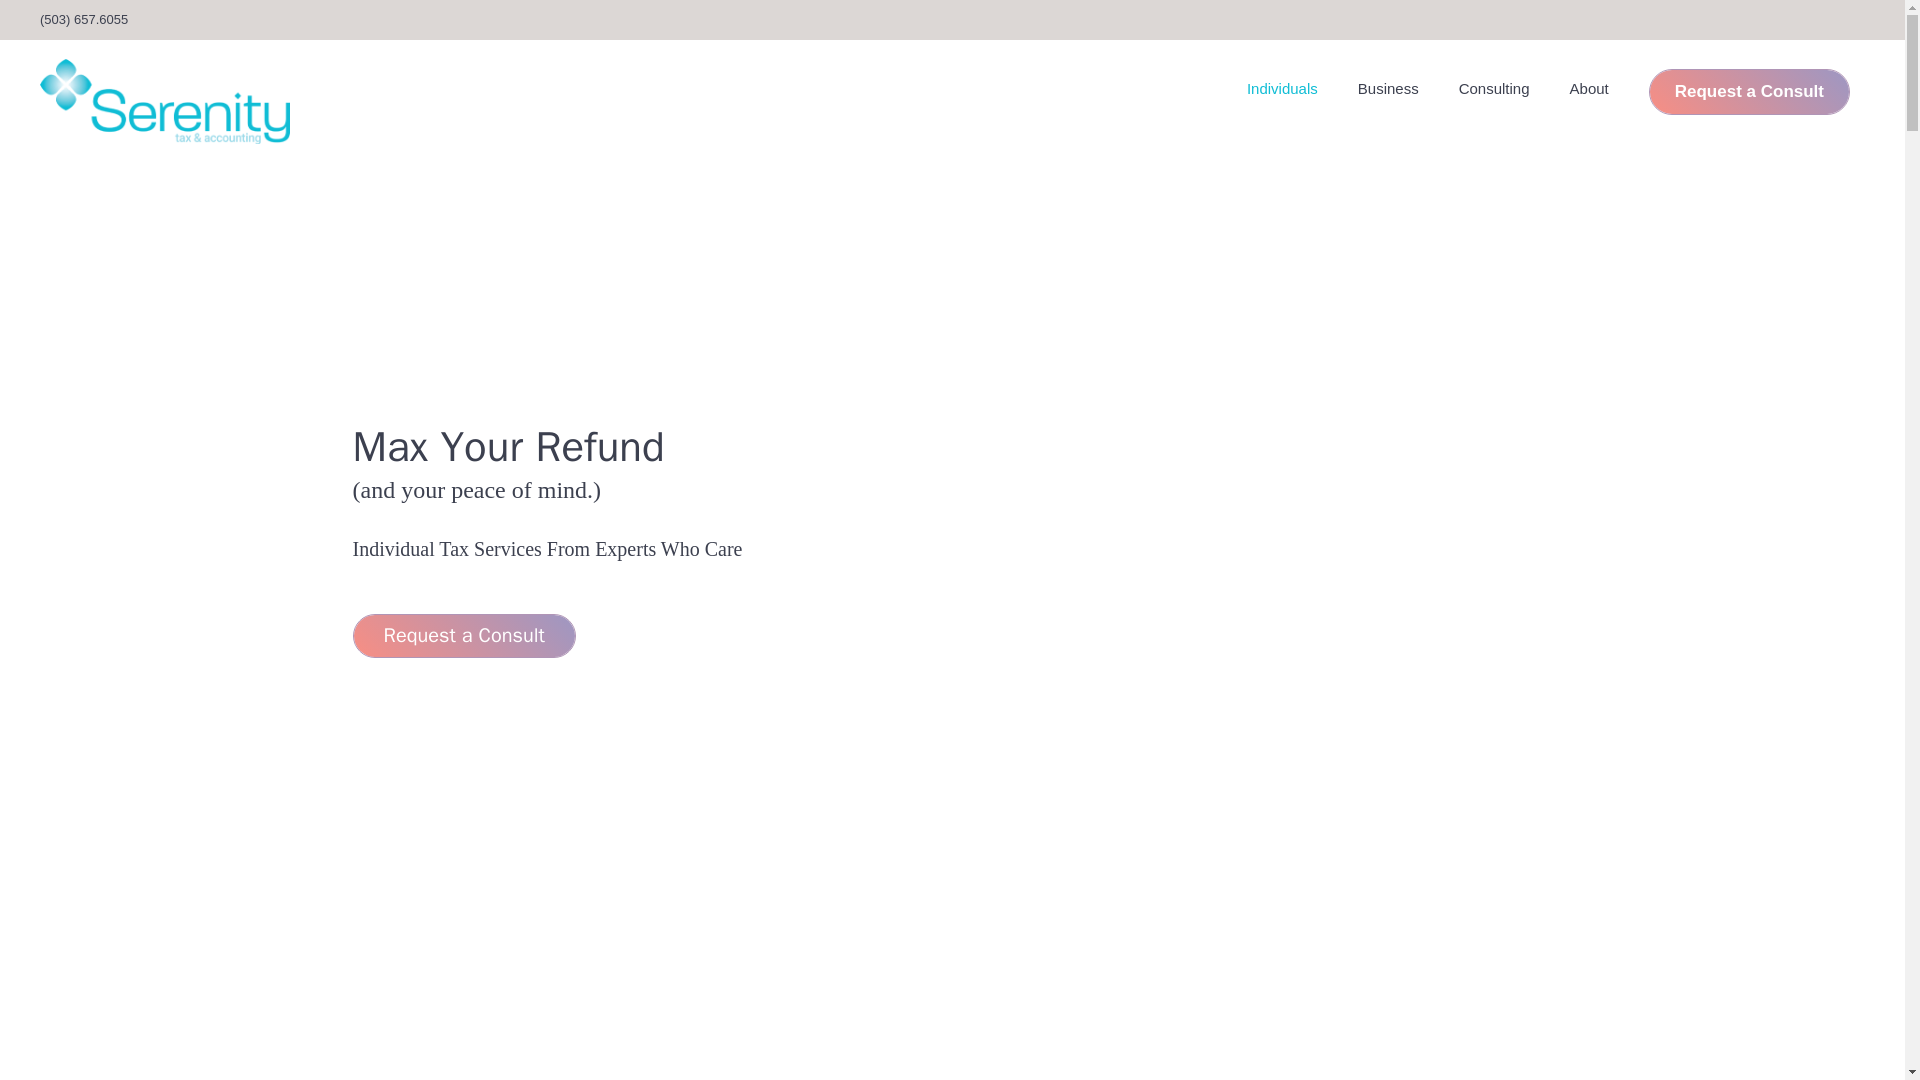 The image size is (1920, 1080). What do you see at coordinates (1750, 92) in the screenshot?
I see `Request a Consult` at bounding box center [1750, 92].